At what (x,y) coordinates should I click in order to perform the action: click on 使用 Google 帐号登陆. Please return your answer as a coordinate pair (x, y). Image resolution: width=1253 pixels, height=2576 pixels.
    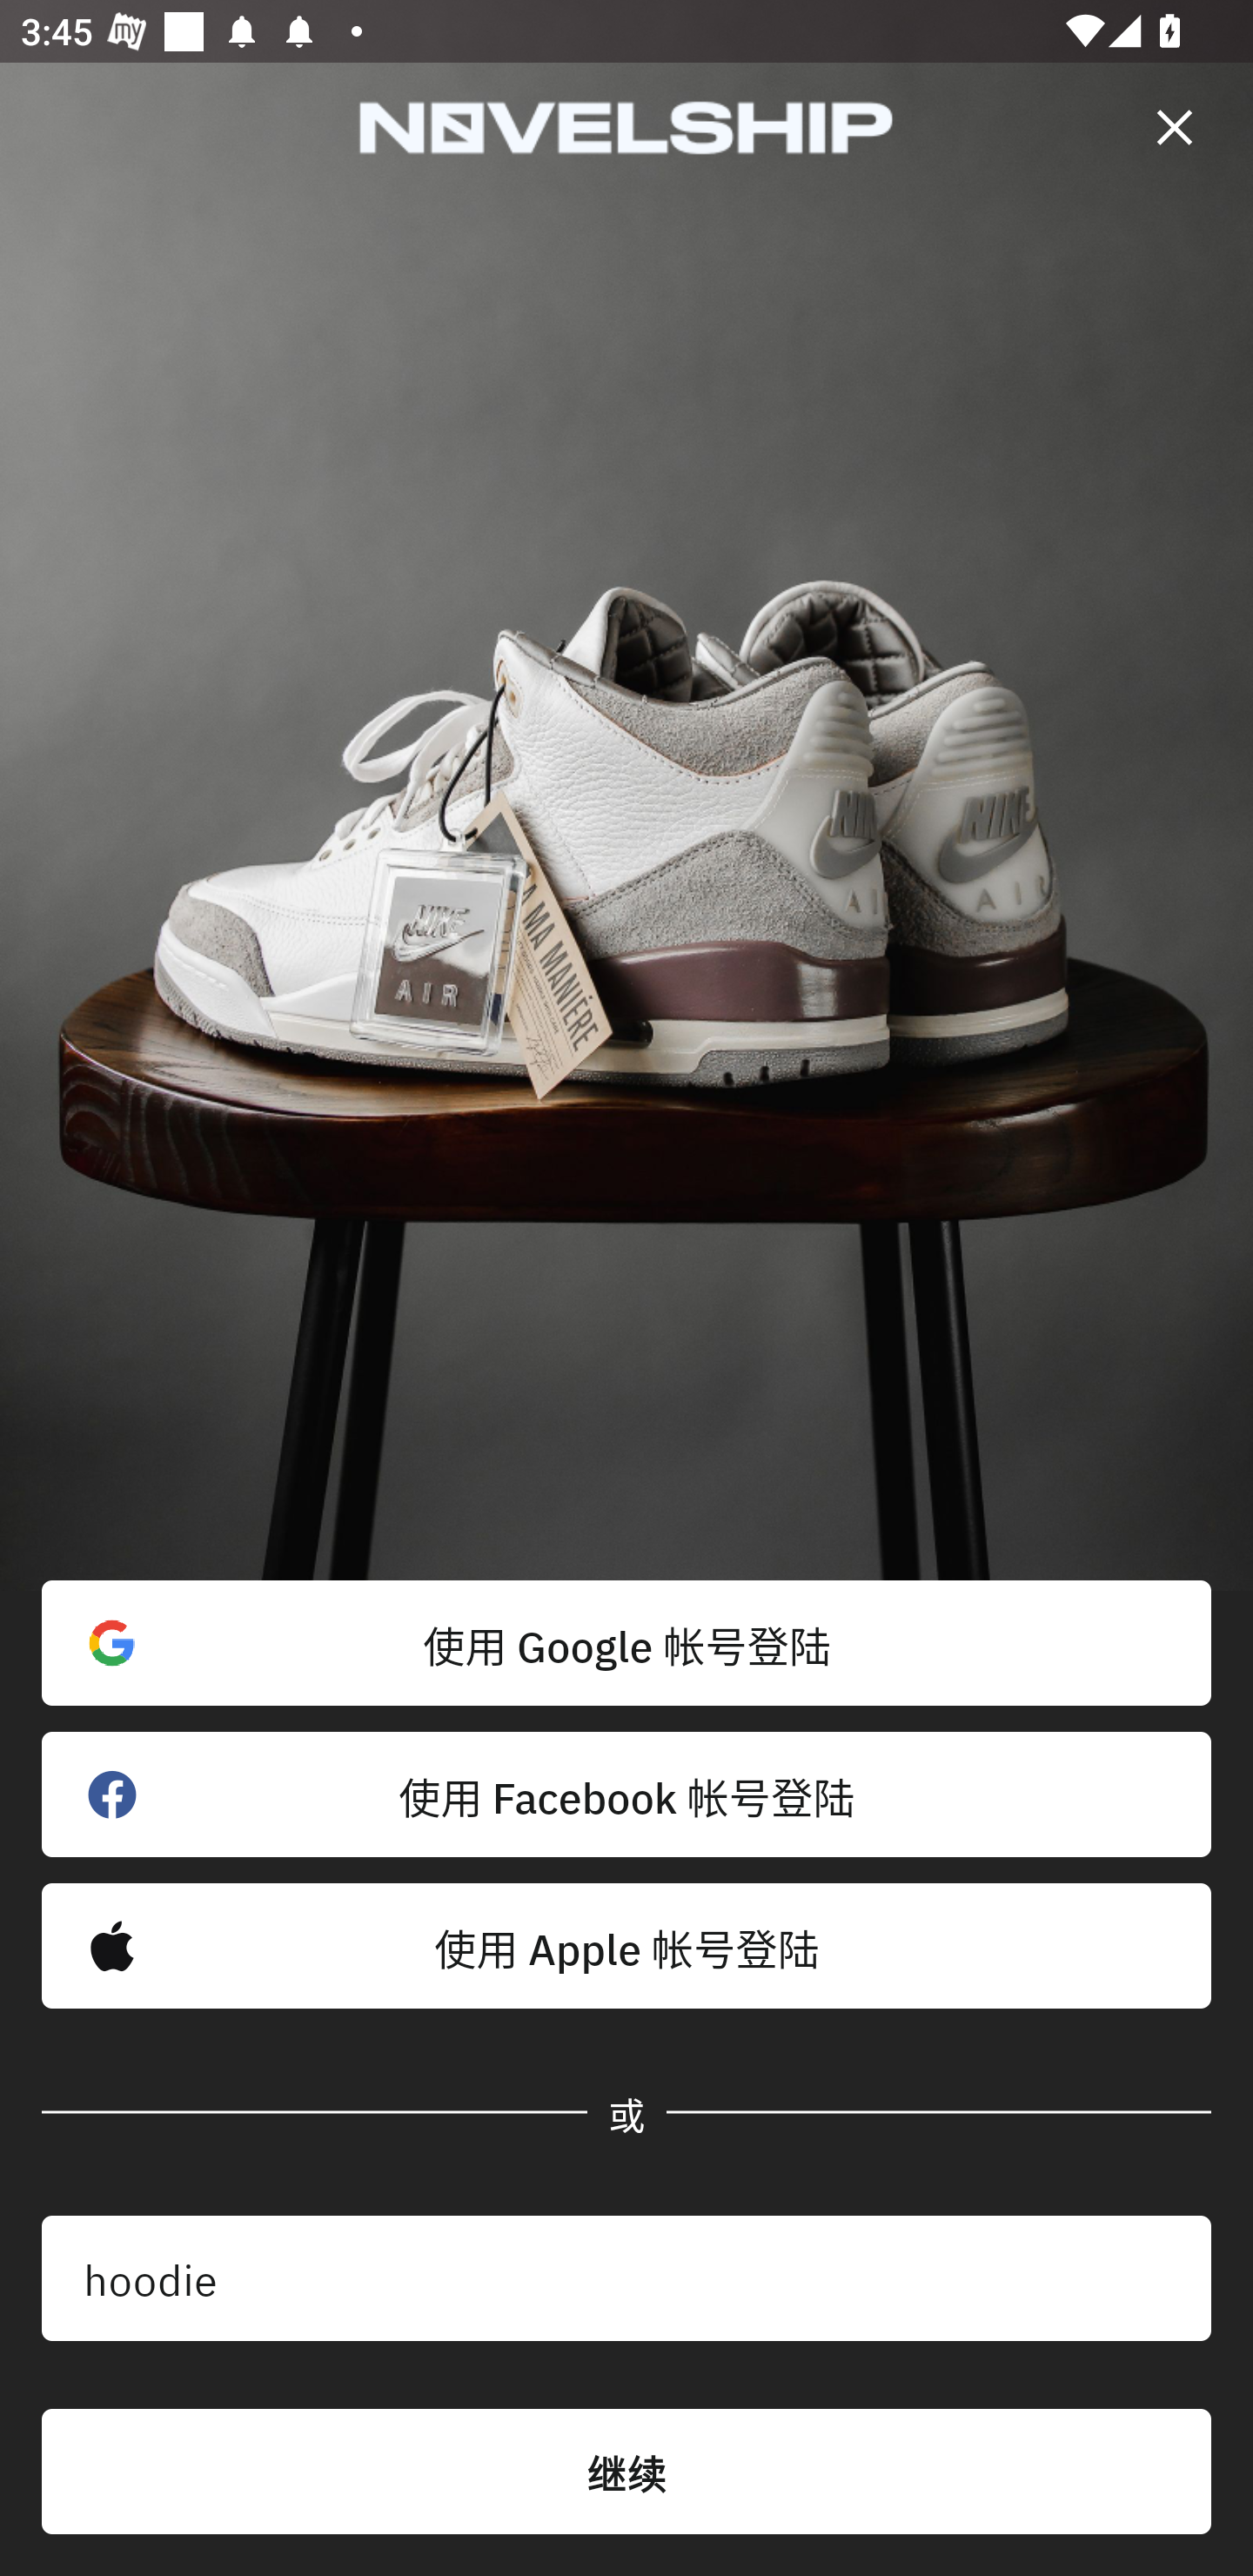
    Looking at the image, I should click on (626, 1643).